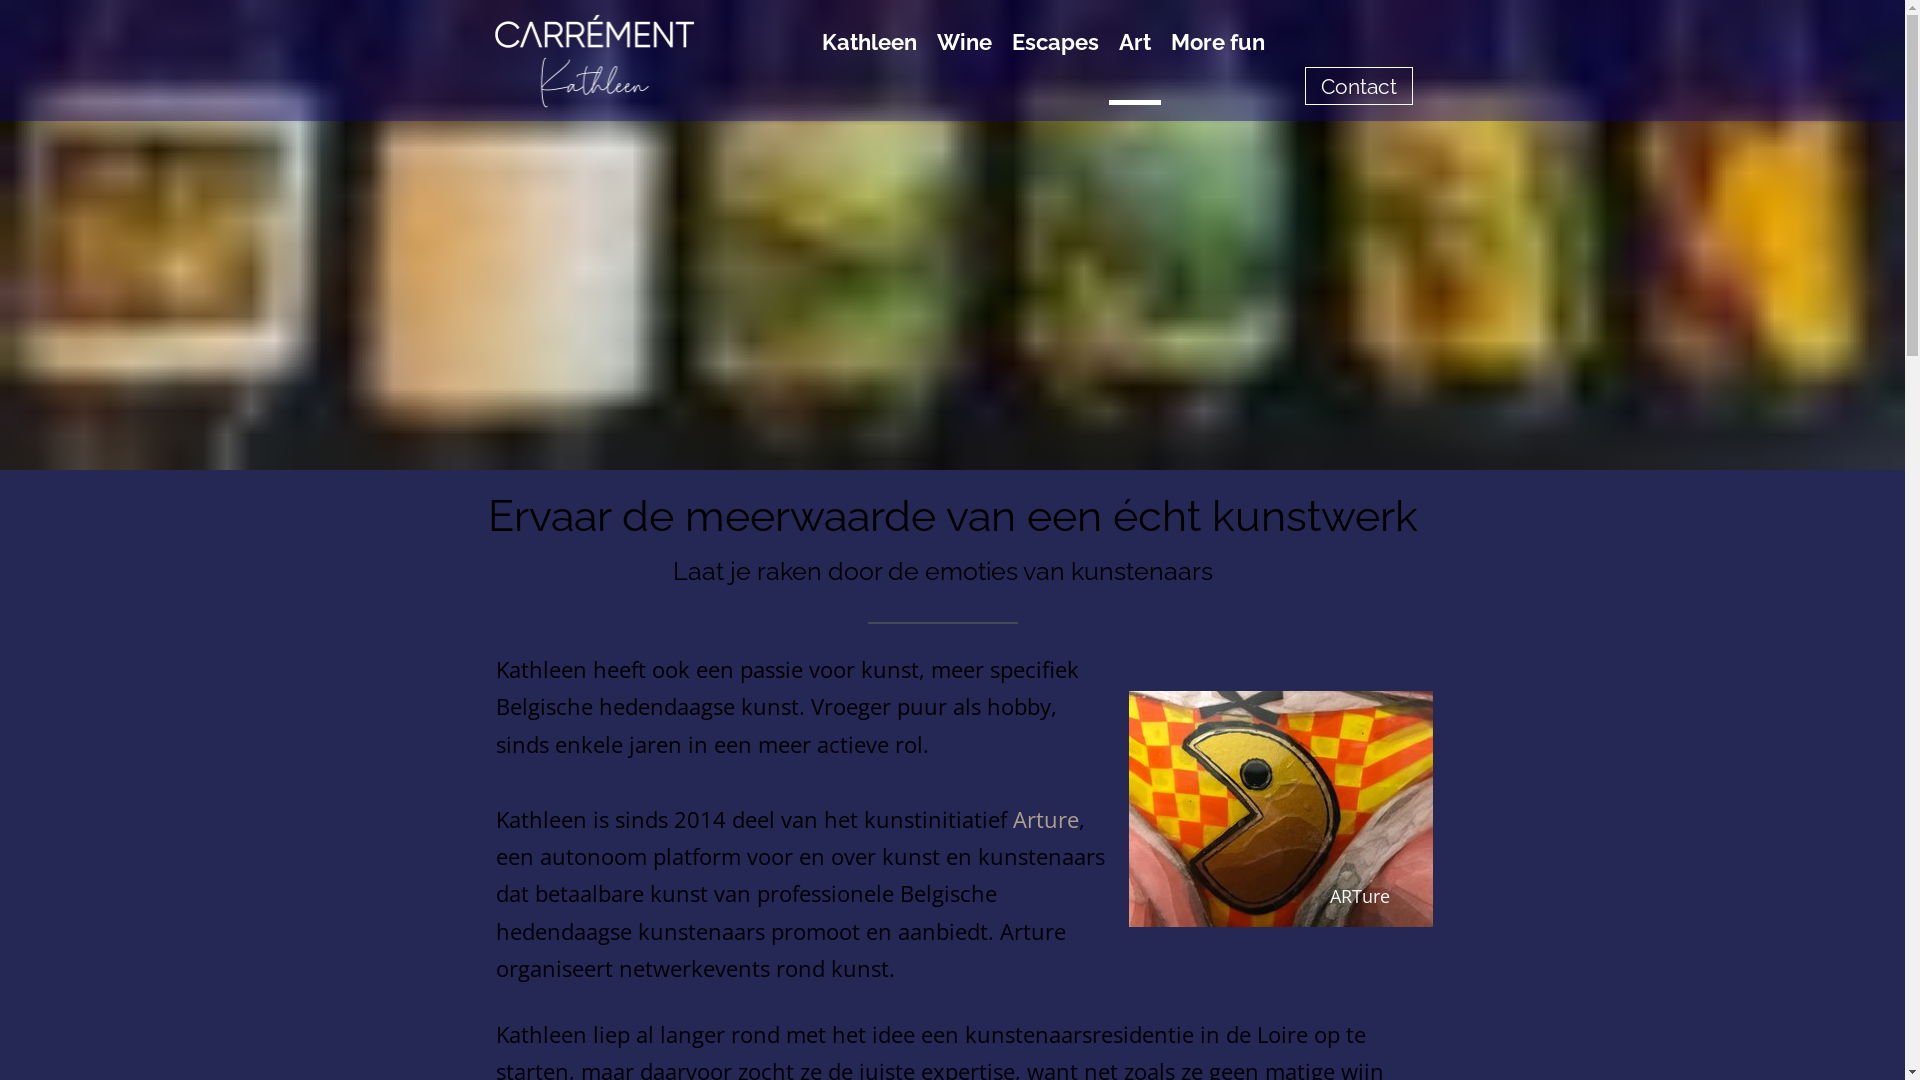 Image resolution: width=1920 pixels, height=1080 pixels. Describe the element at coordinates (1134, 61) in the screenshot. I see `Art` at that location.